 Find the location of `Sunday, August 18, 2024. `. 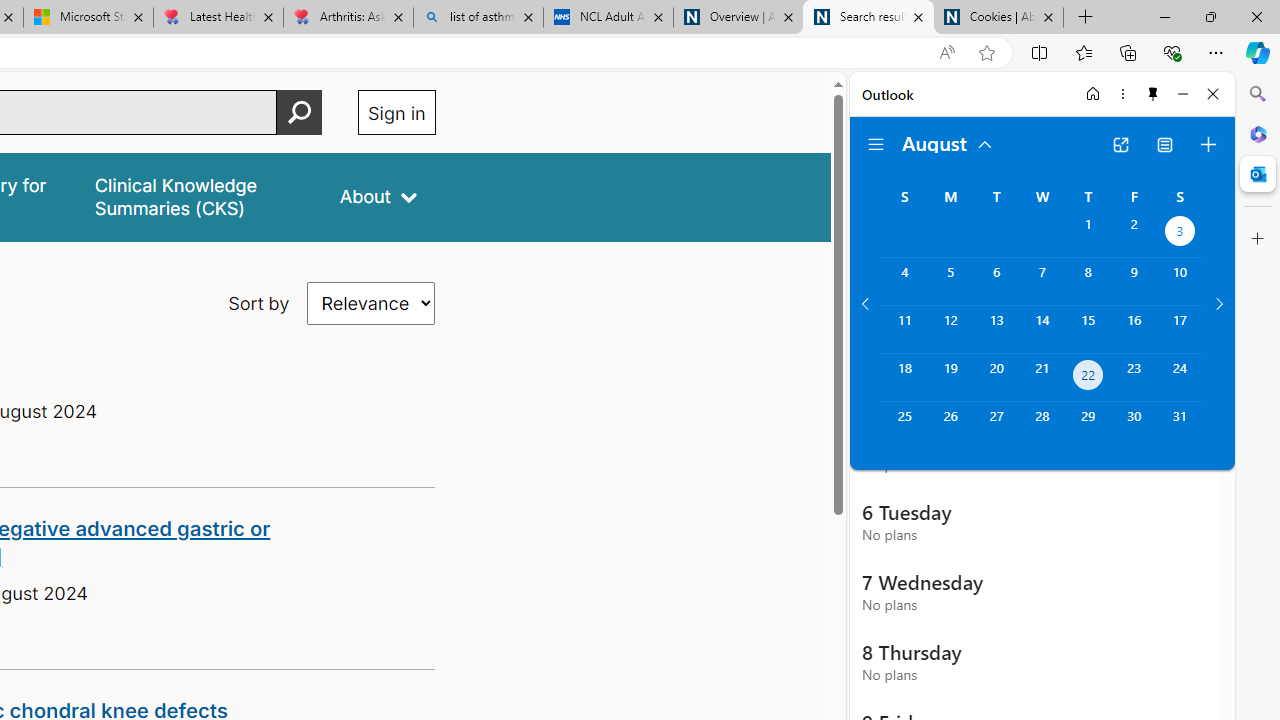

Sunday, August 18, 2024.  is located at coordinates (904, 378).